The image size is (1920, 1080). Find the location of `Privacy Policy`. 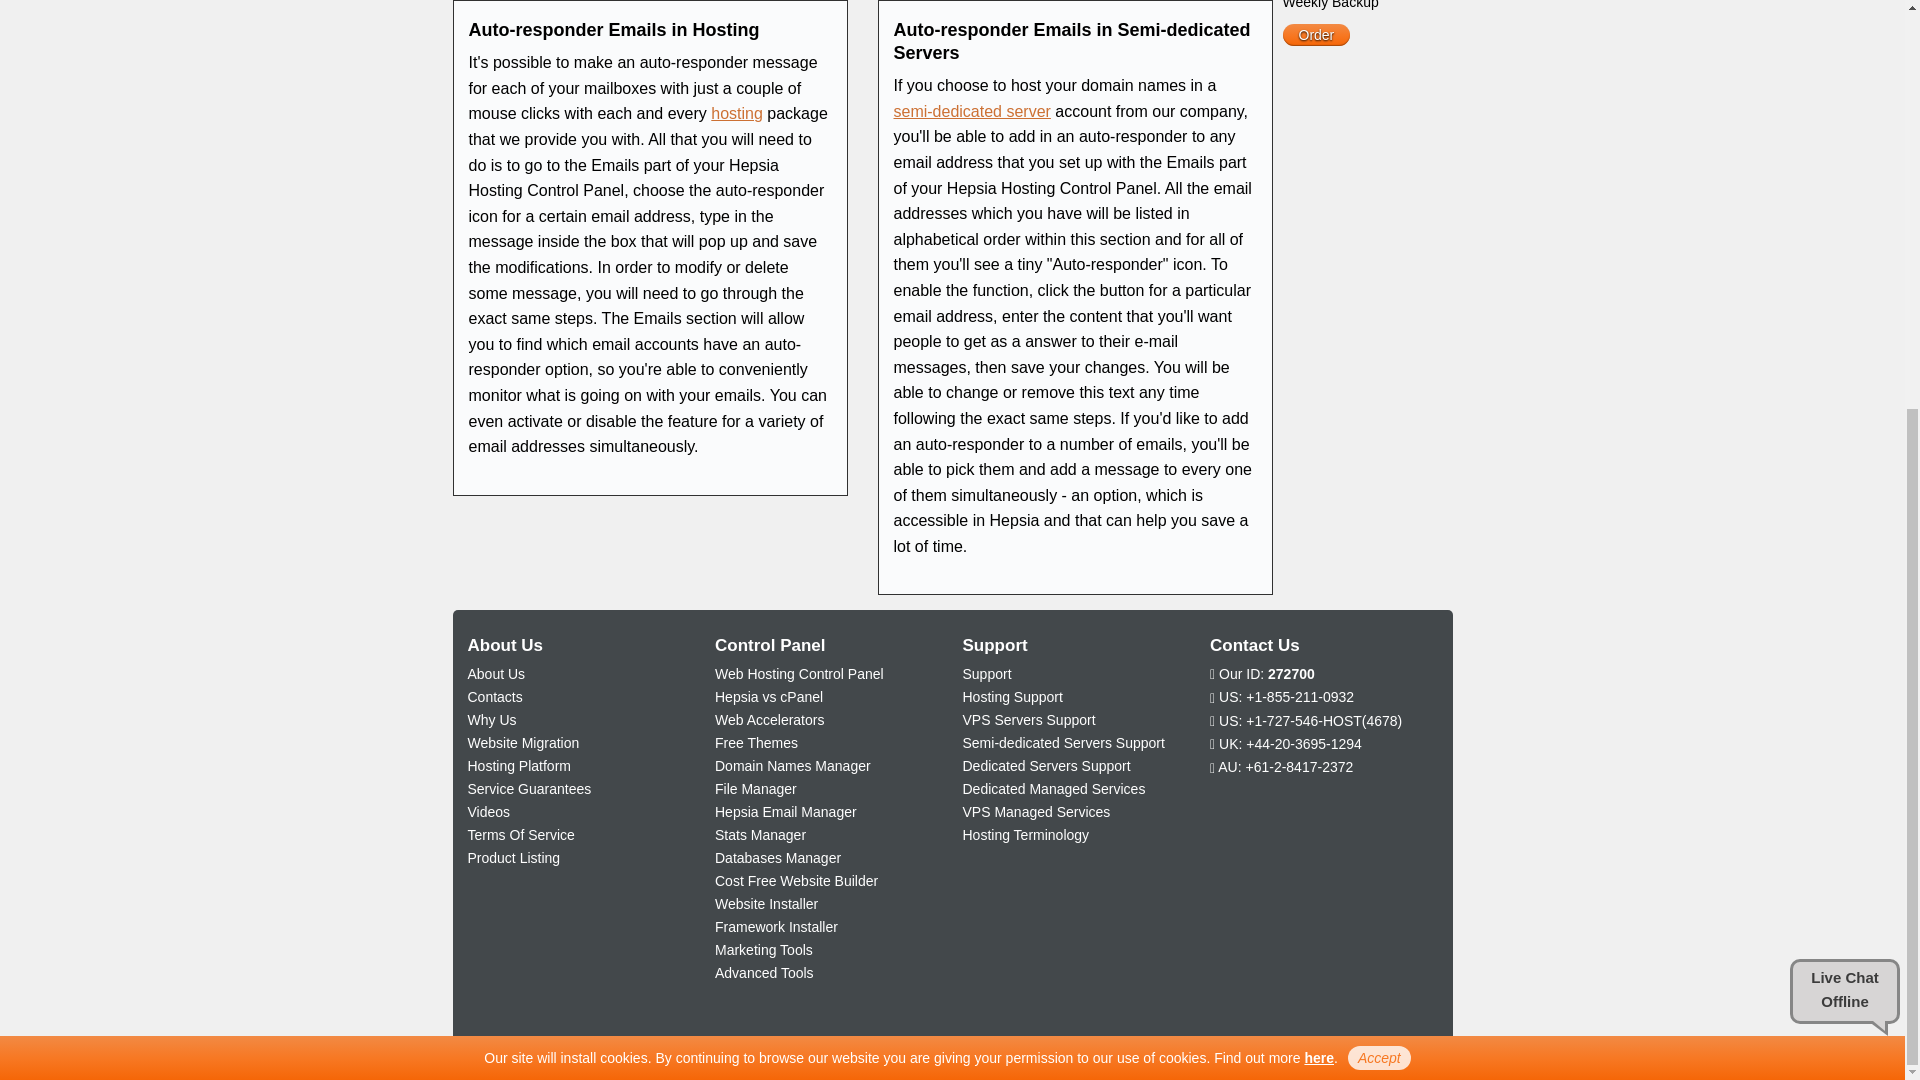

Privacy Policy is located at coordinates (1318, 409).